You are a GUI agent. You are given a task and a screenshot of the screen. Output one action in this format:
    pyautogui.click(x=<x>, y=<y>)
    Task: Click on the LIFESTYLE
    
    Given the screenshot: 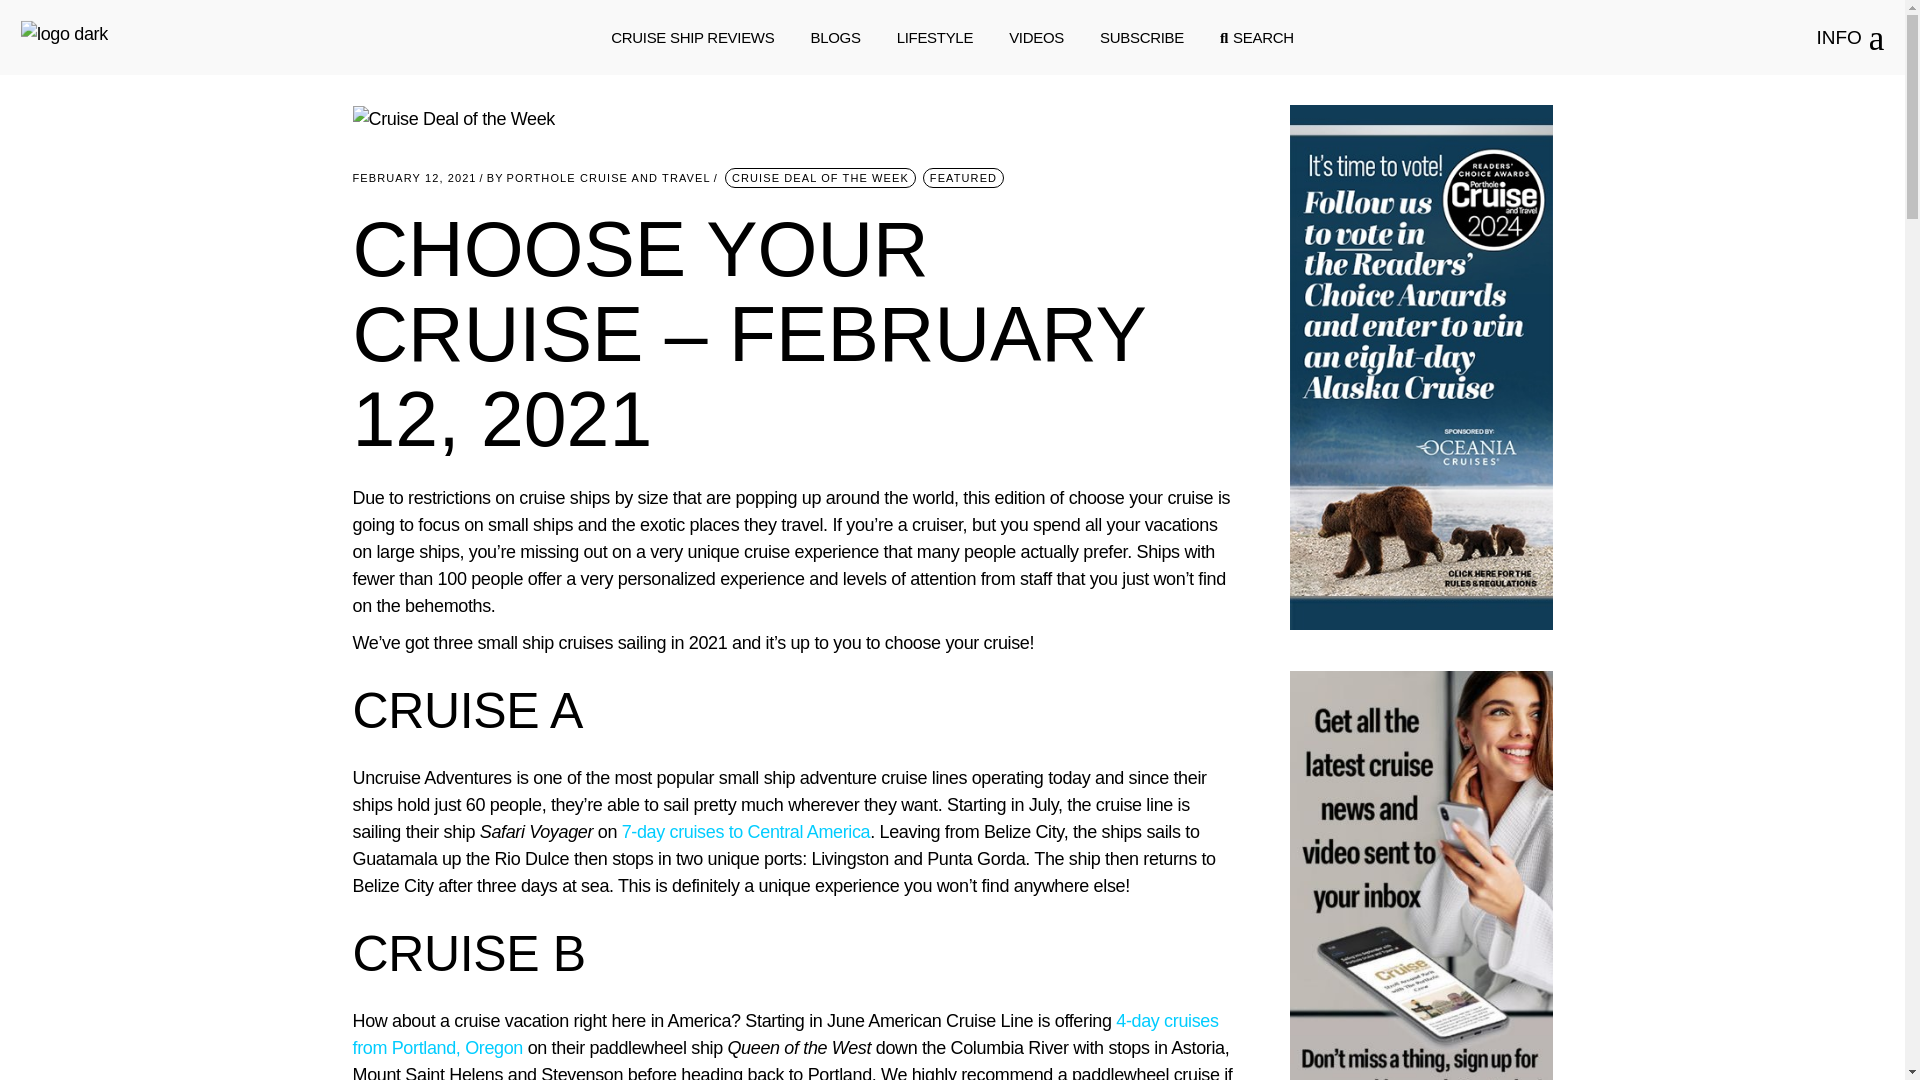 What is the action you would take?
    pyautogui.click(x=934, y=38)
    